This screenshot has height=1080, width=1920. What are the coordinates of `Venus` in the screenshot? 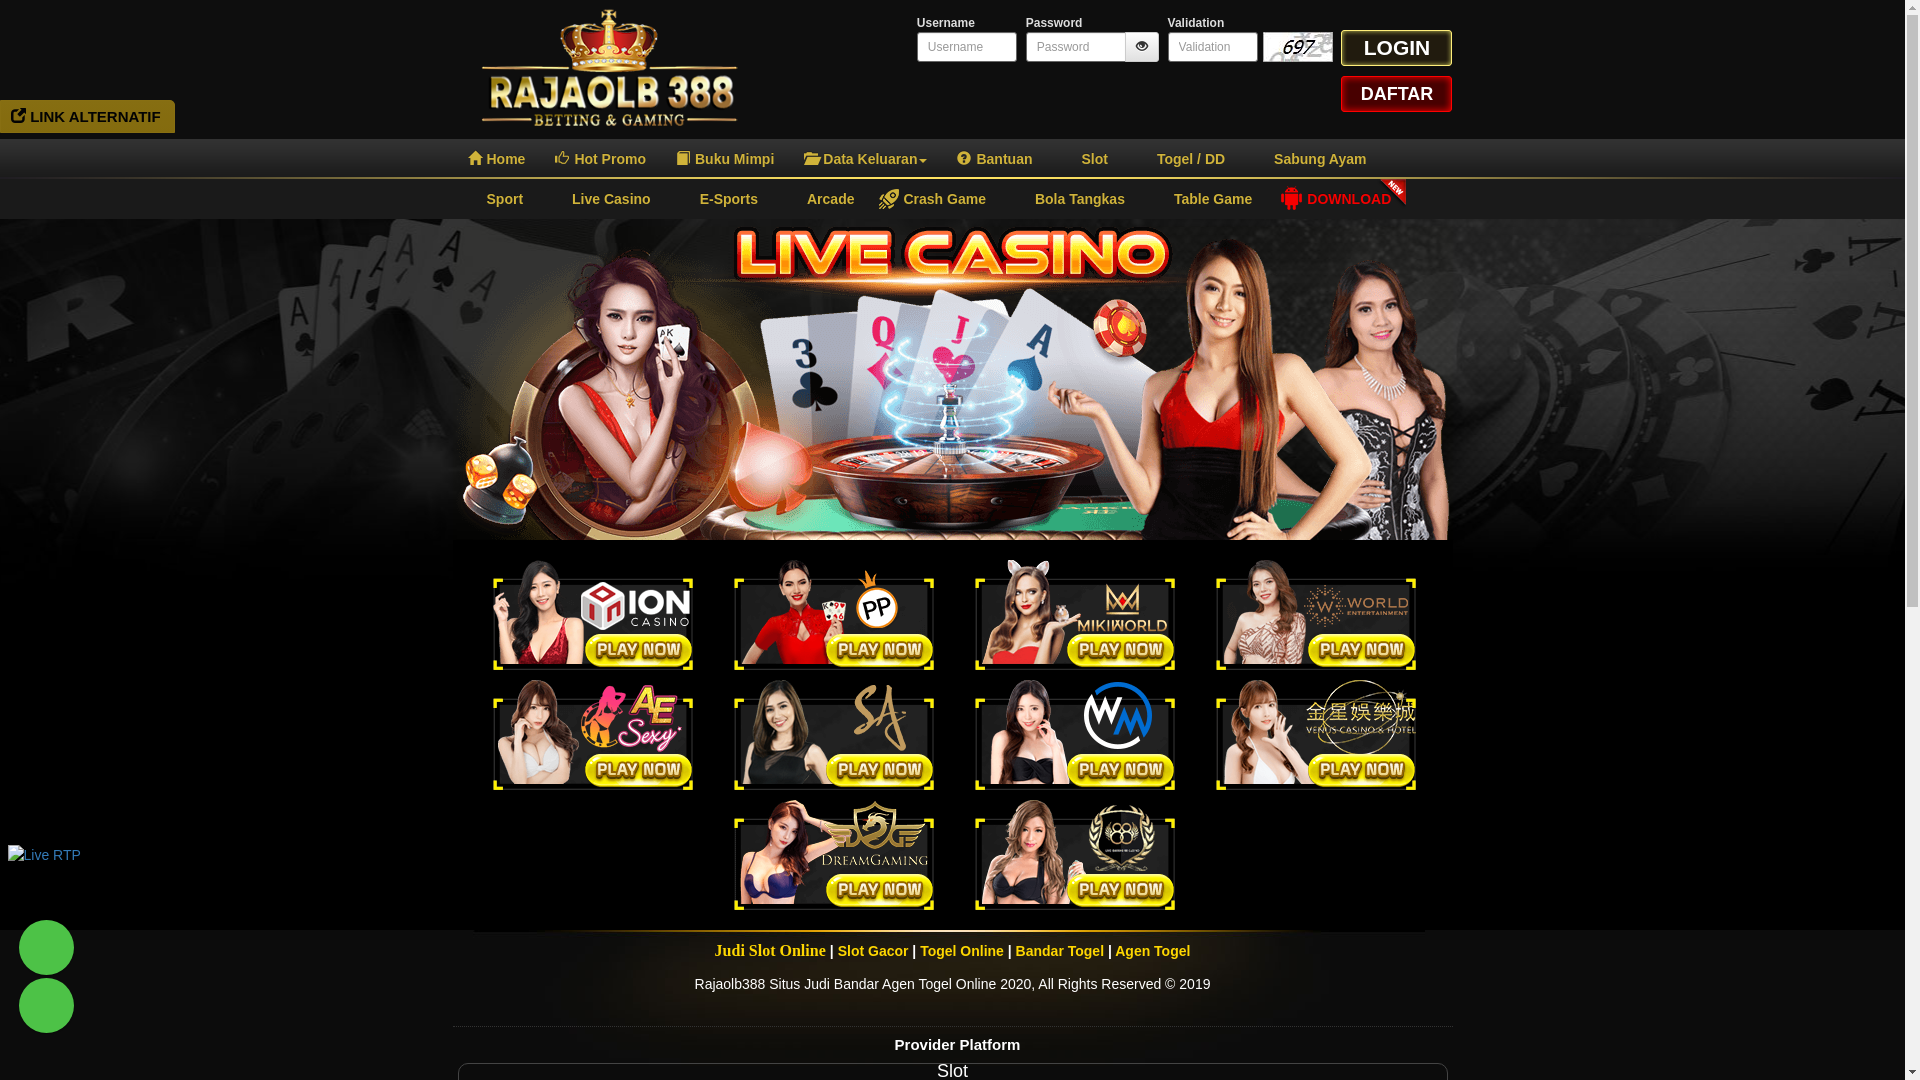 It's located at (1316, 735).